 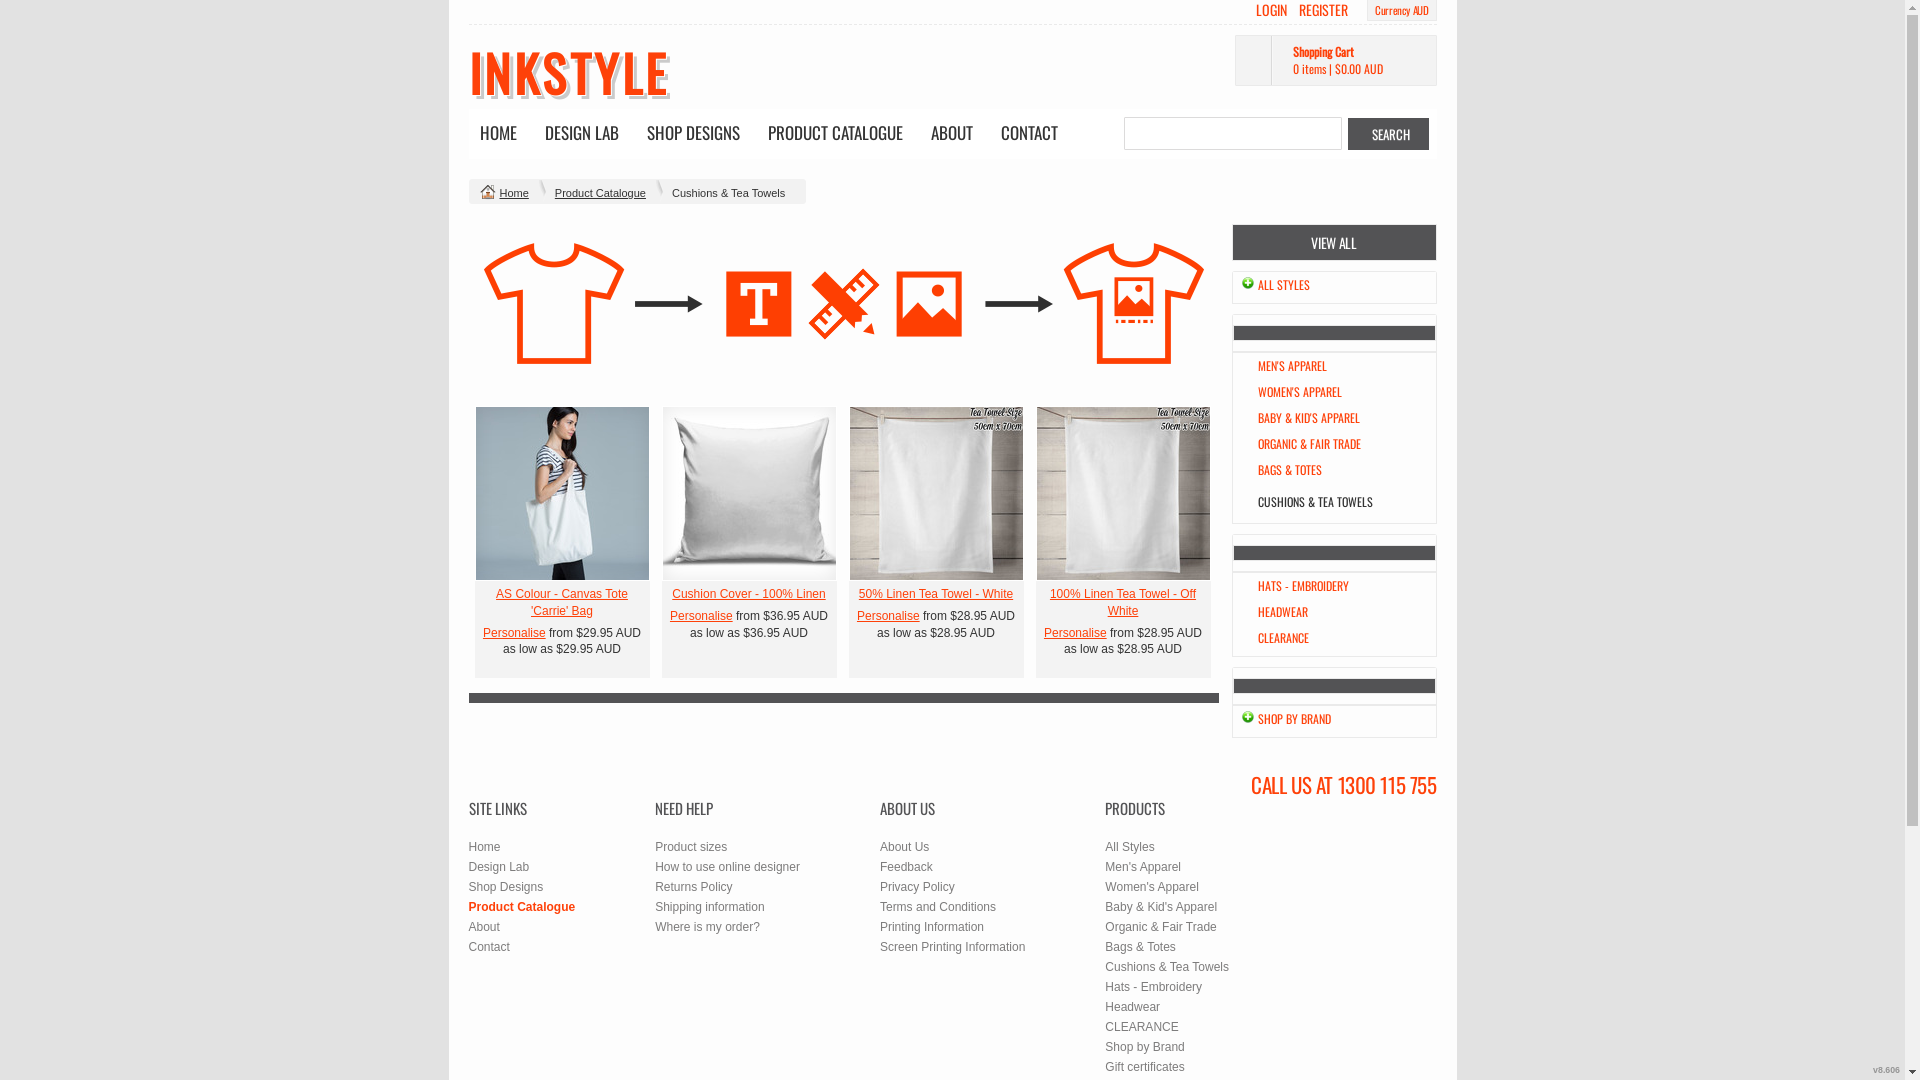 I want to click on All Styles, so click(x=1130, y=847).